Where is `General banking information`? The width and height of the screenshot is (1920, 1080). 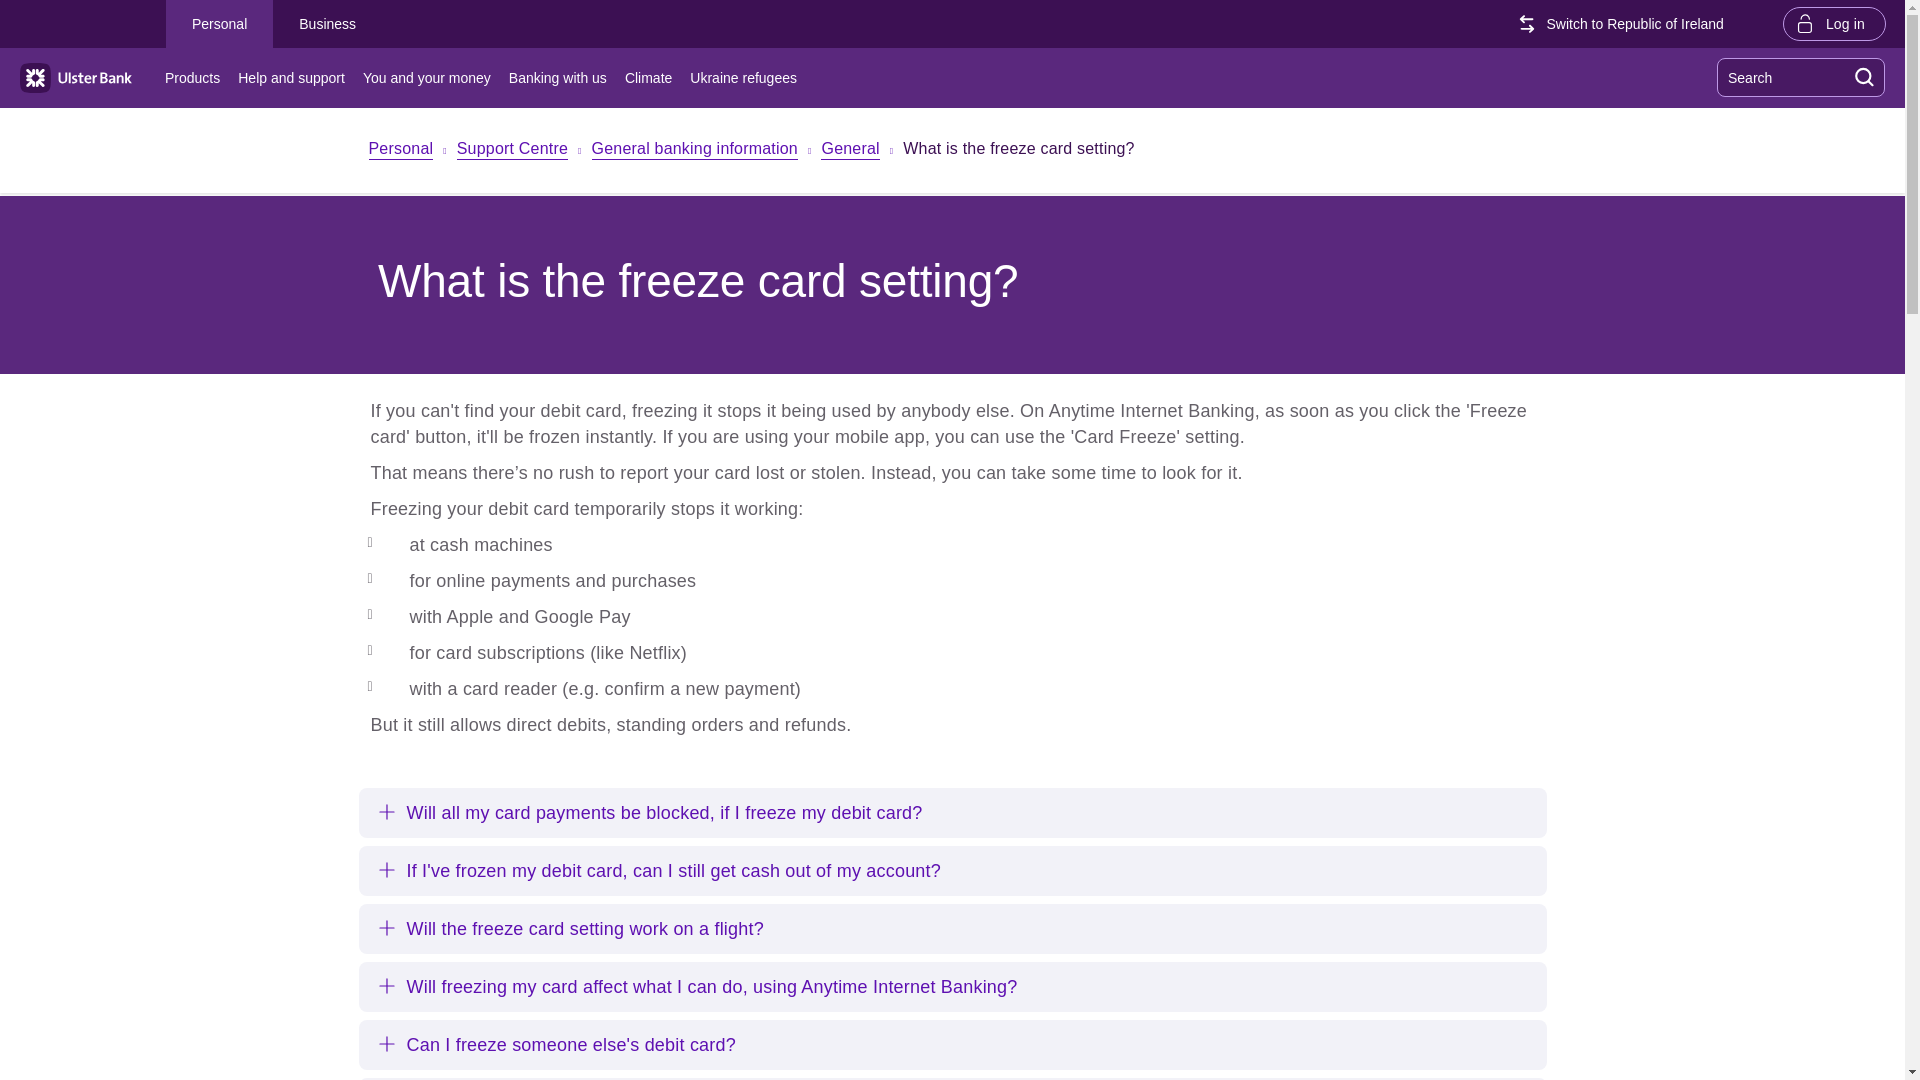 General banking information is located at coordinates (694, 150).